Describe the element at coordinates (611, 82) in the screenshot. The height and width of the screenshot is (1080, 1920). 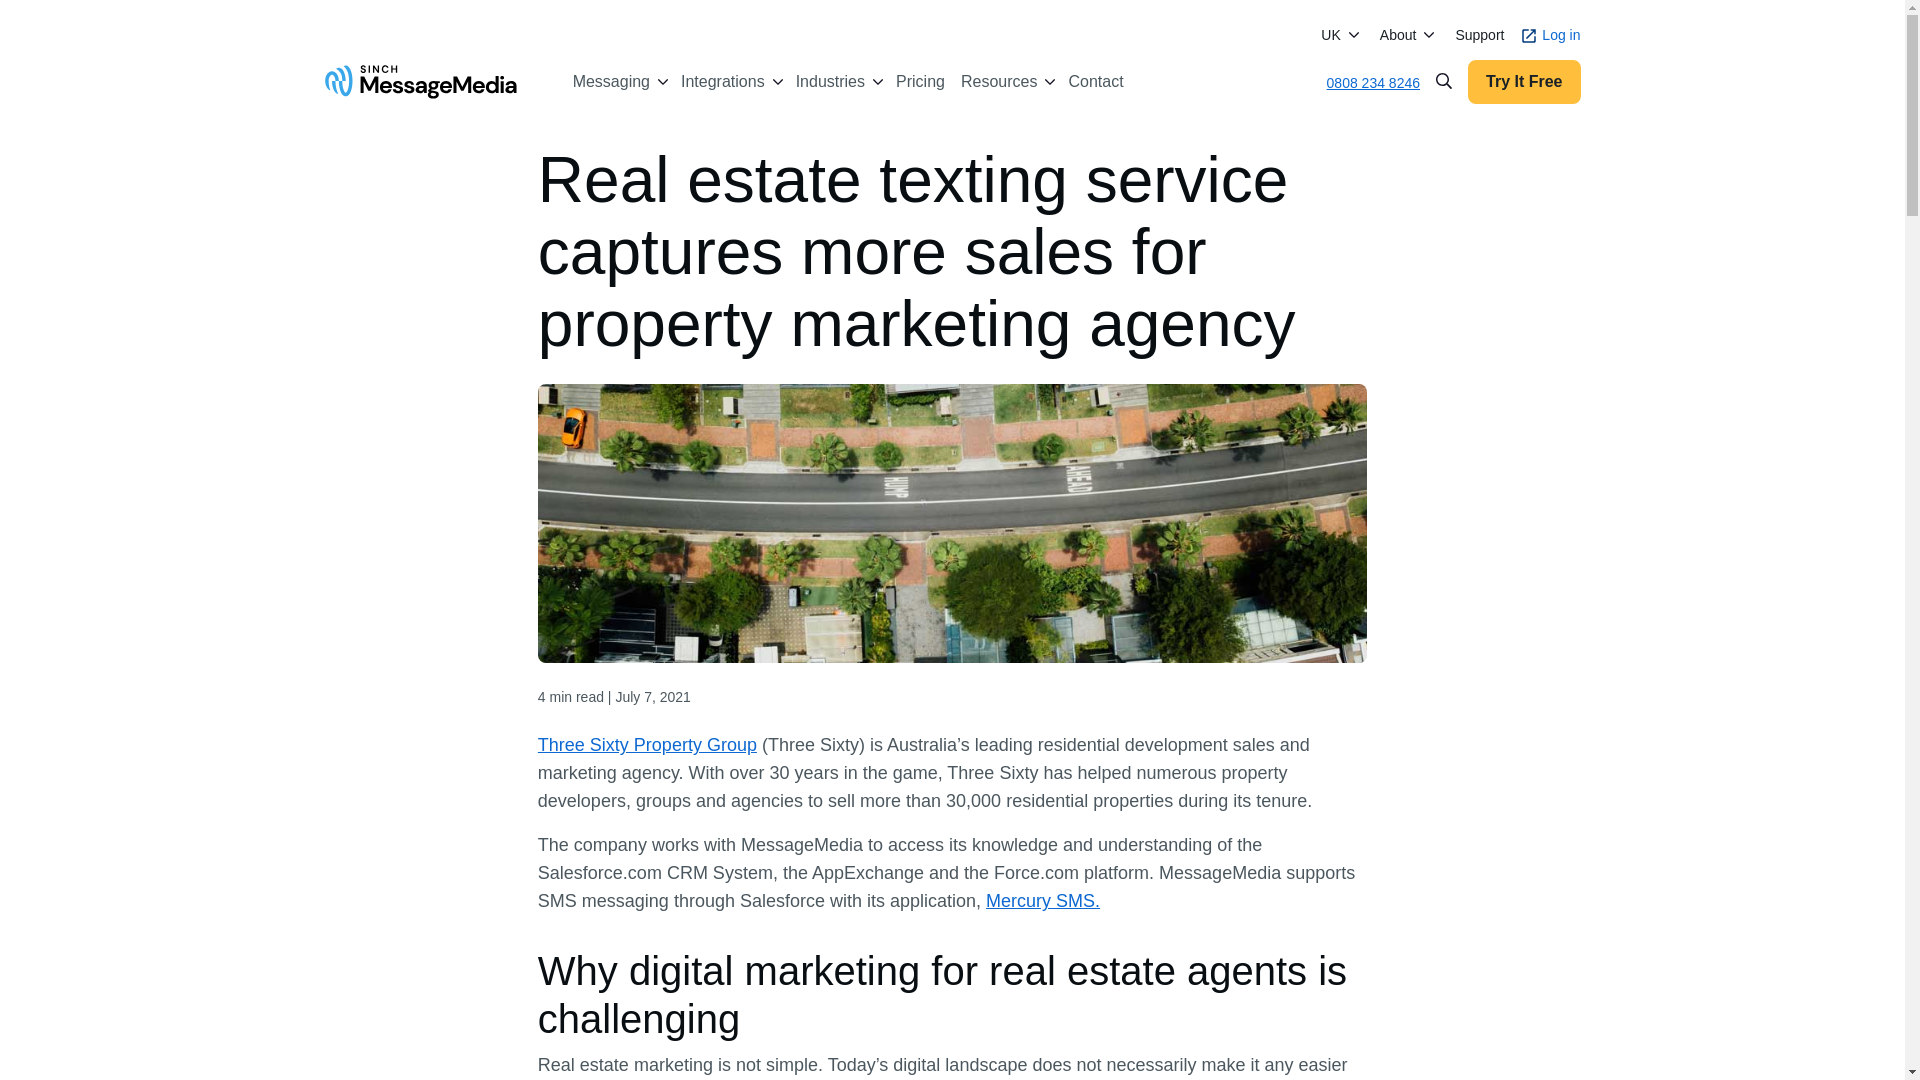
I see `Messaging` at that location.